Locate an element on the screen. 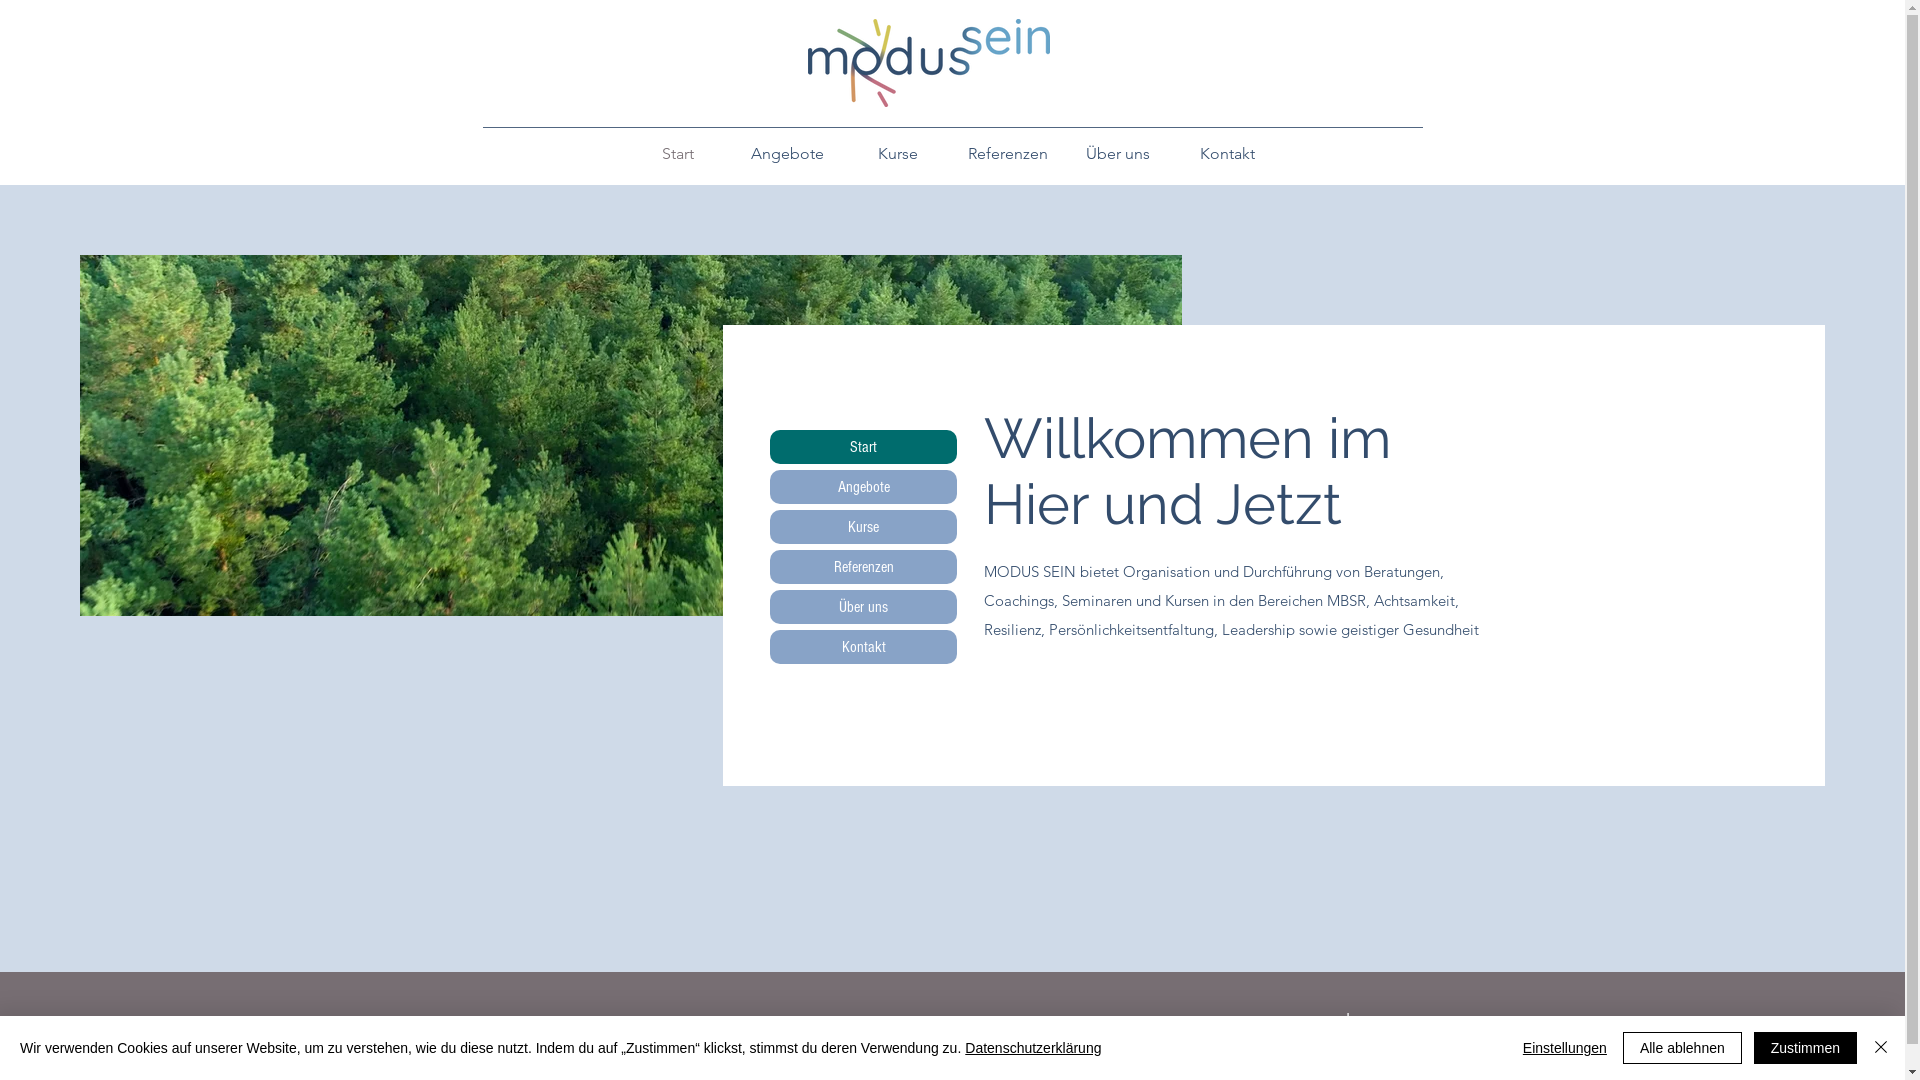 The width and height of the screenshot is (1920, 1080). Kontakt is located at coordinates (1227, 154).